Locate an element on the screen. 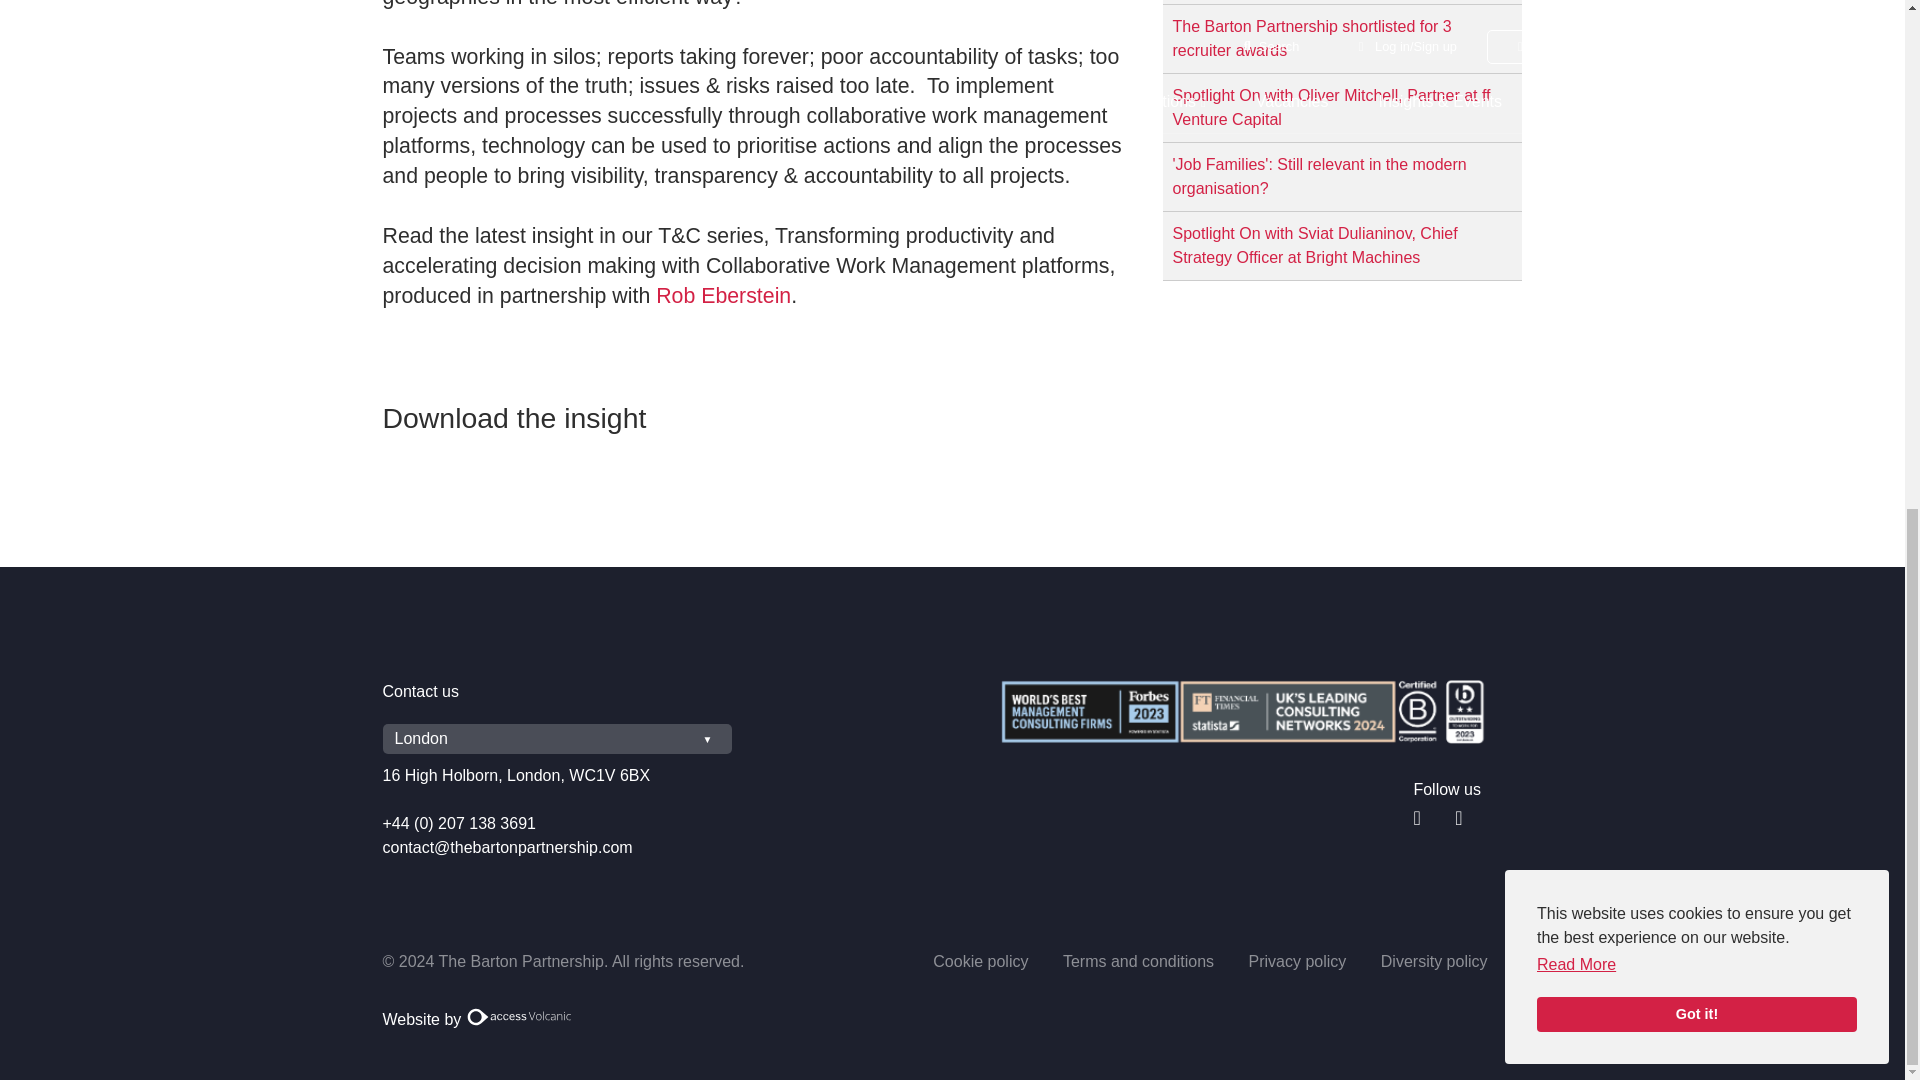  Got it! is located at coordinates (1696, 52).